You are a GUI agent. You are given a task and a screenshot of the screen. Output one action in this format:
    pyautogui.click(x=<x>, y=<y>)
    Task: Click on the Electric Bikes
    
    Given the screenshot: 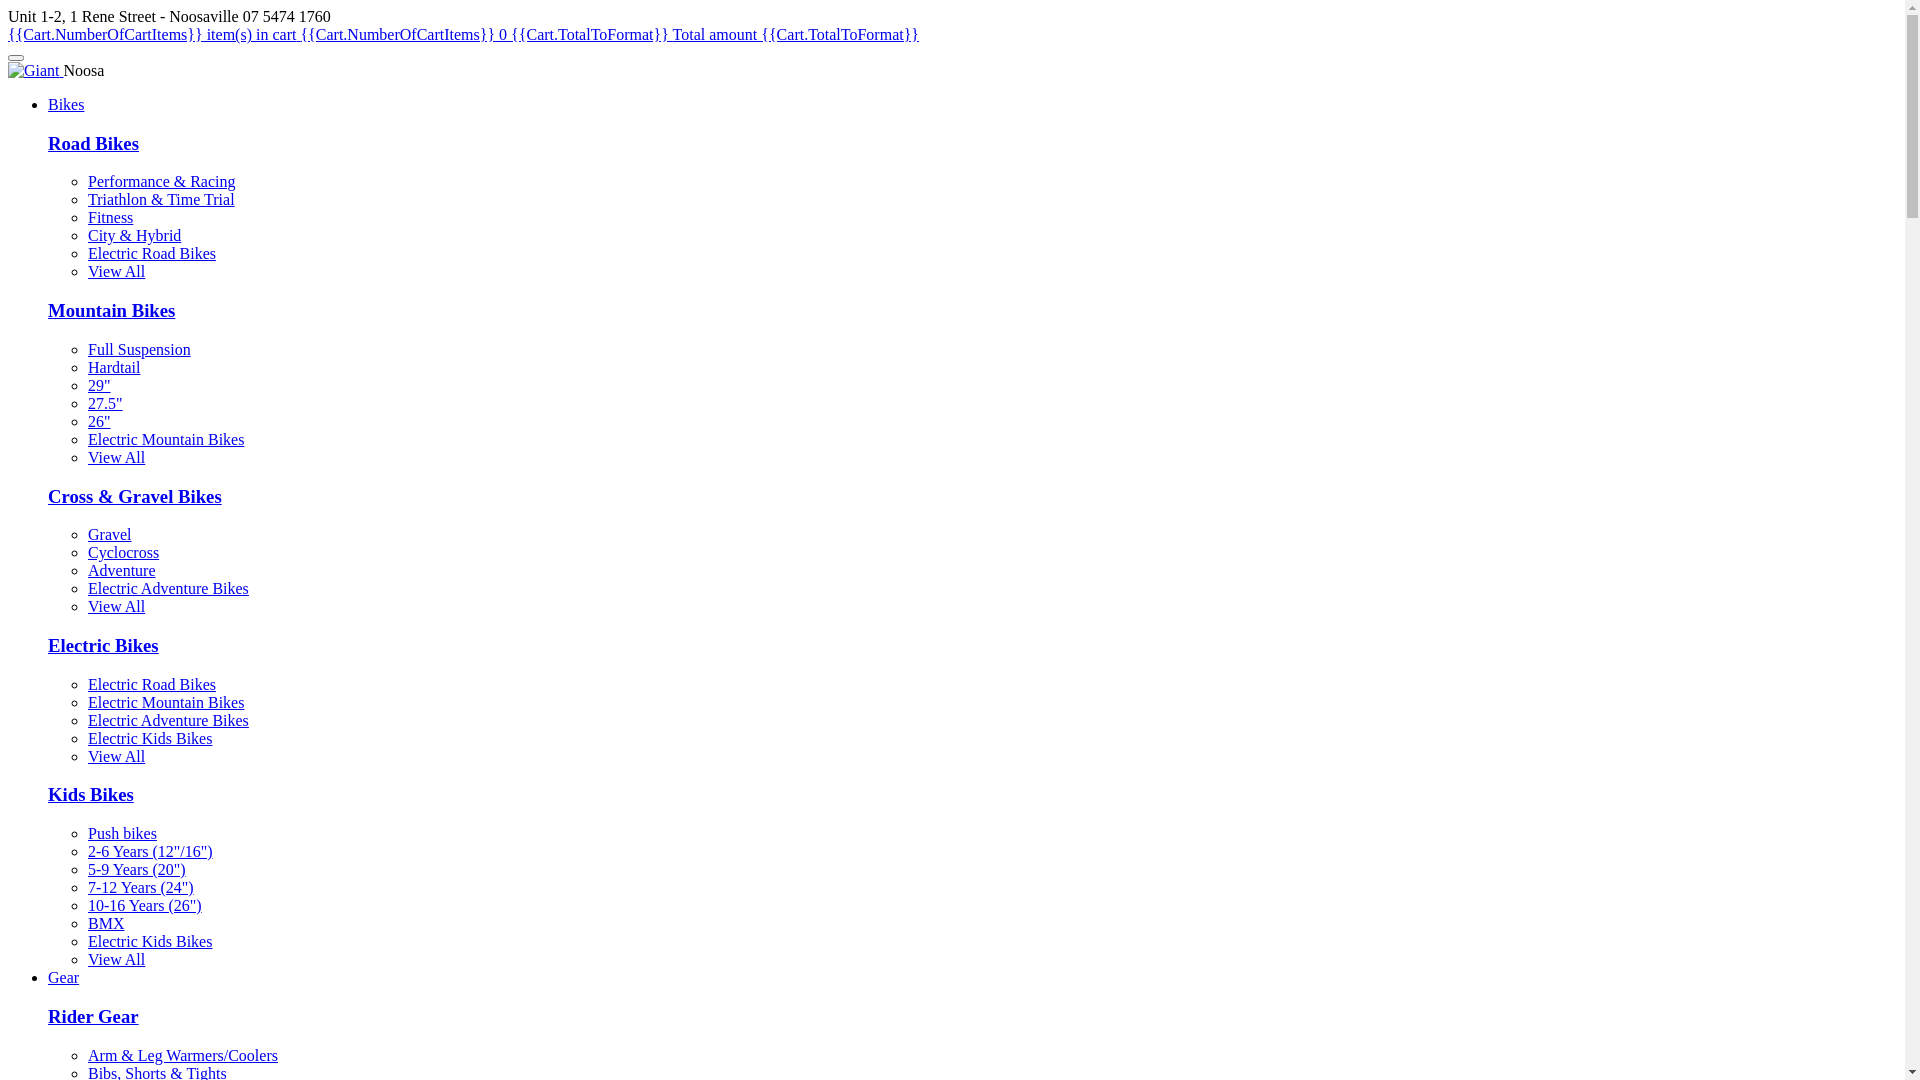 What is the action you would take?
    pyautogui.click(x=104, y=645)
    